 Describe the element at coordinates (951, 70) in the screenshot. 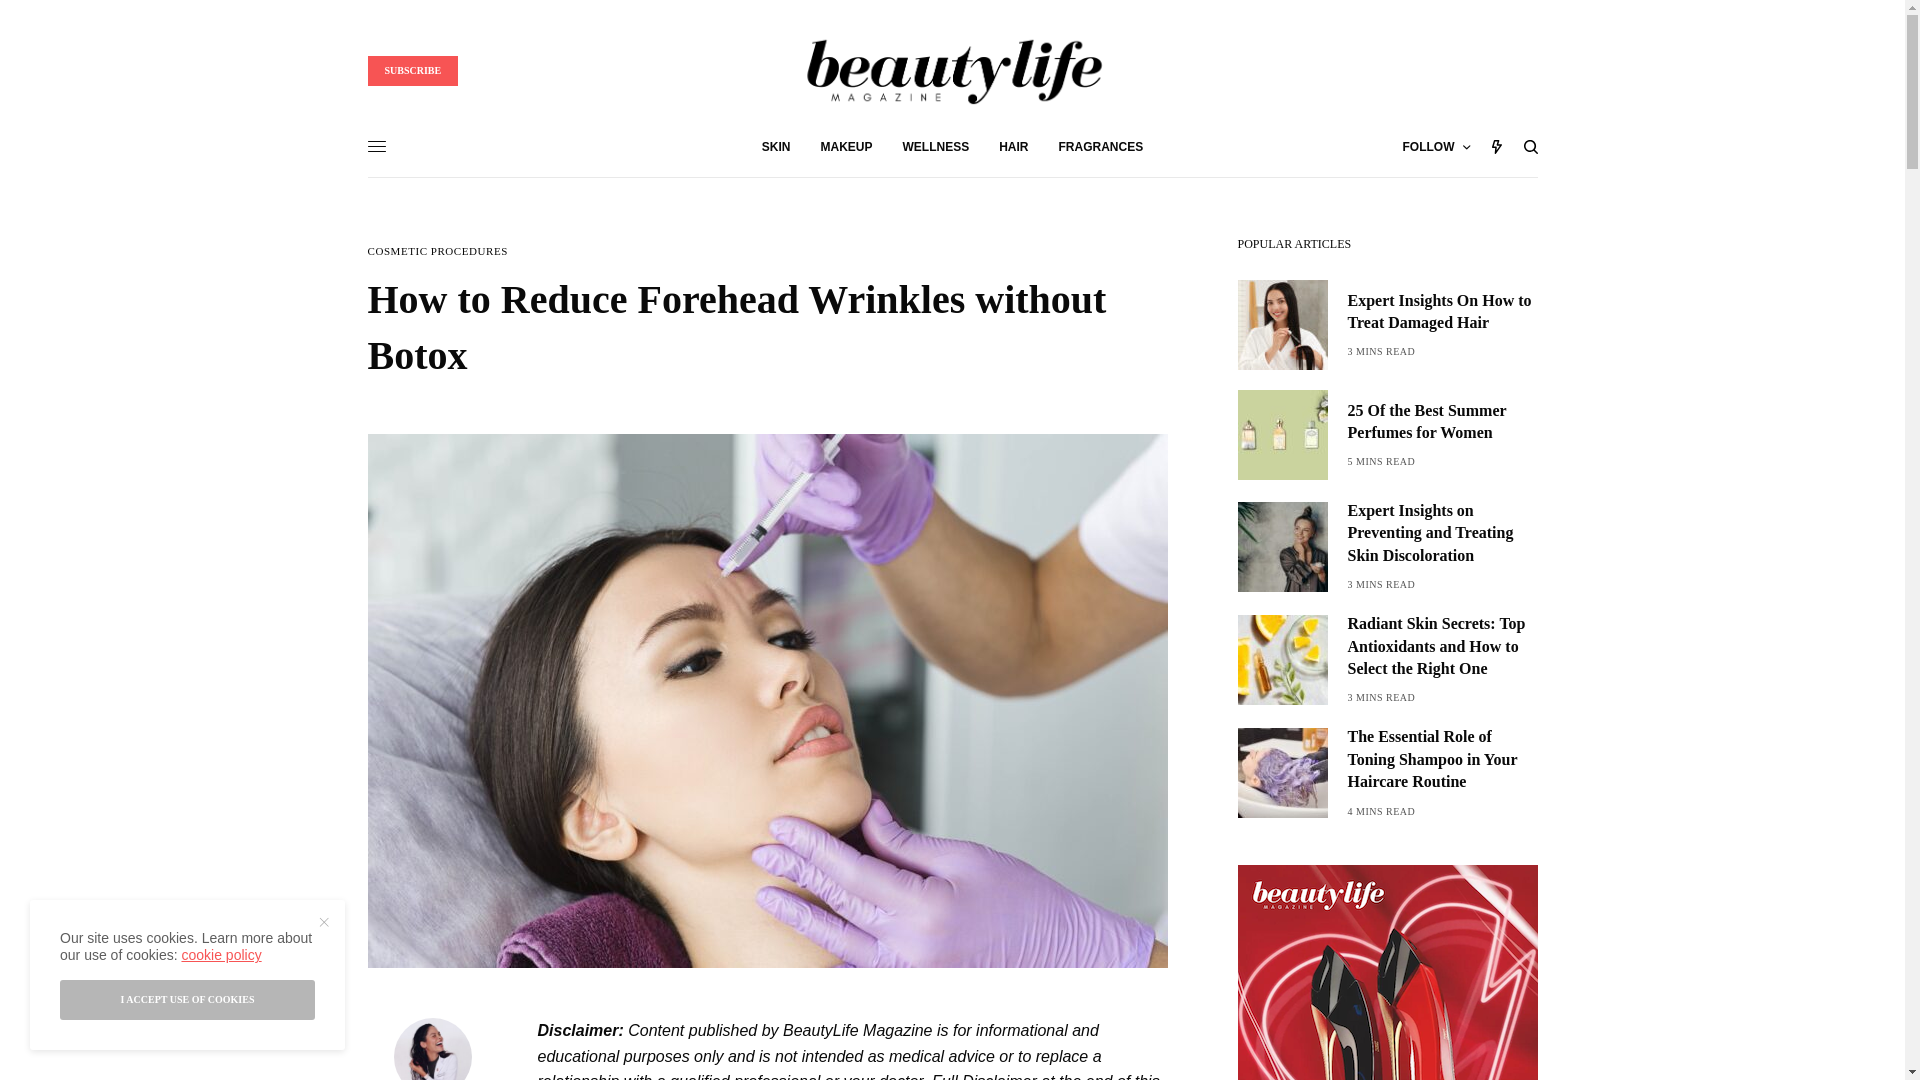

I see `BeautyLife Magazine` at that location.